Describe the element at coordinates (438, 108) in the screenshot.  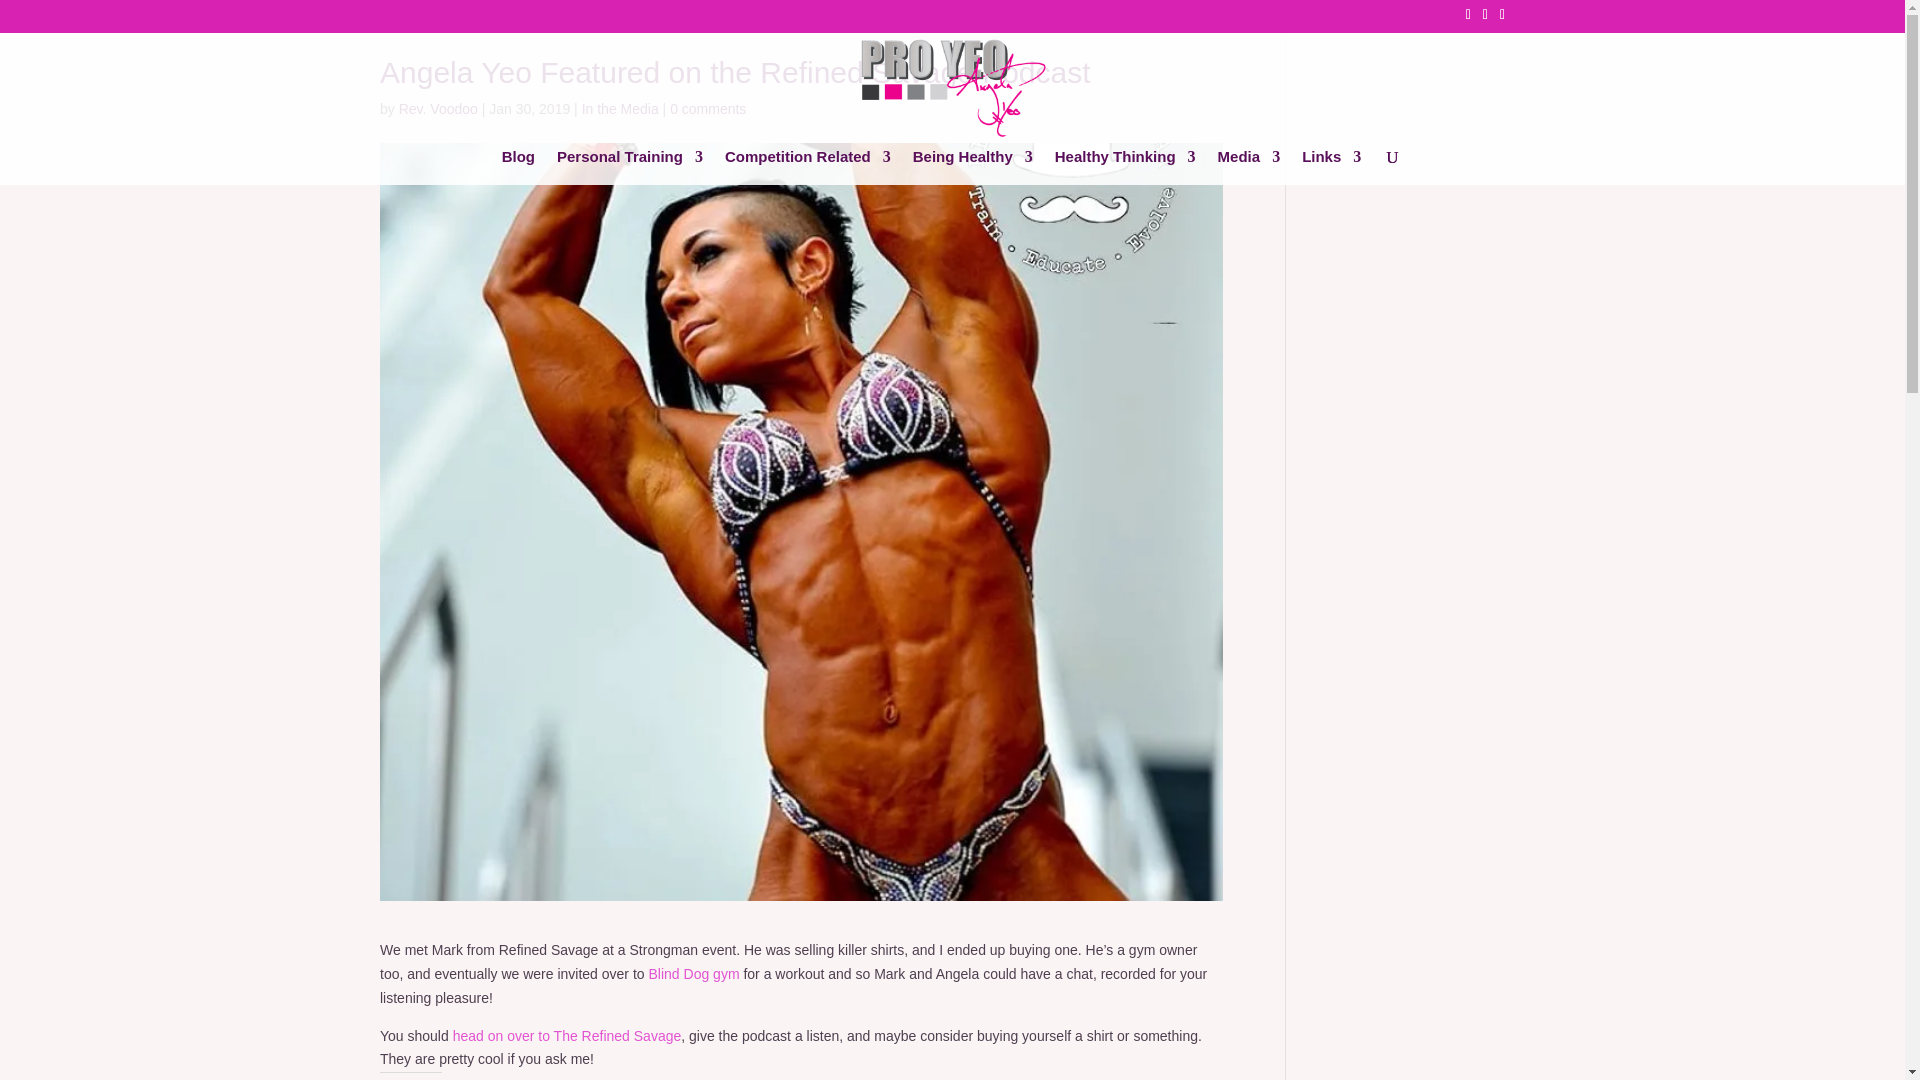
I see `Posts by Rev. Voodoo` at that location.